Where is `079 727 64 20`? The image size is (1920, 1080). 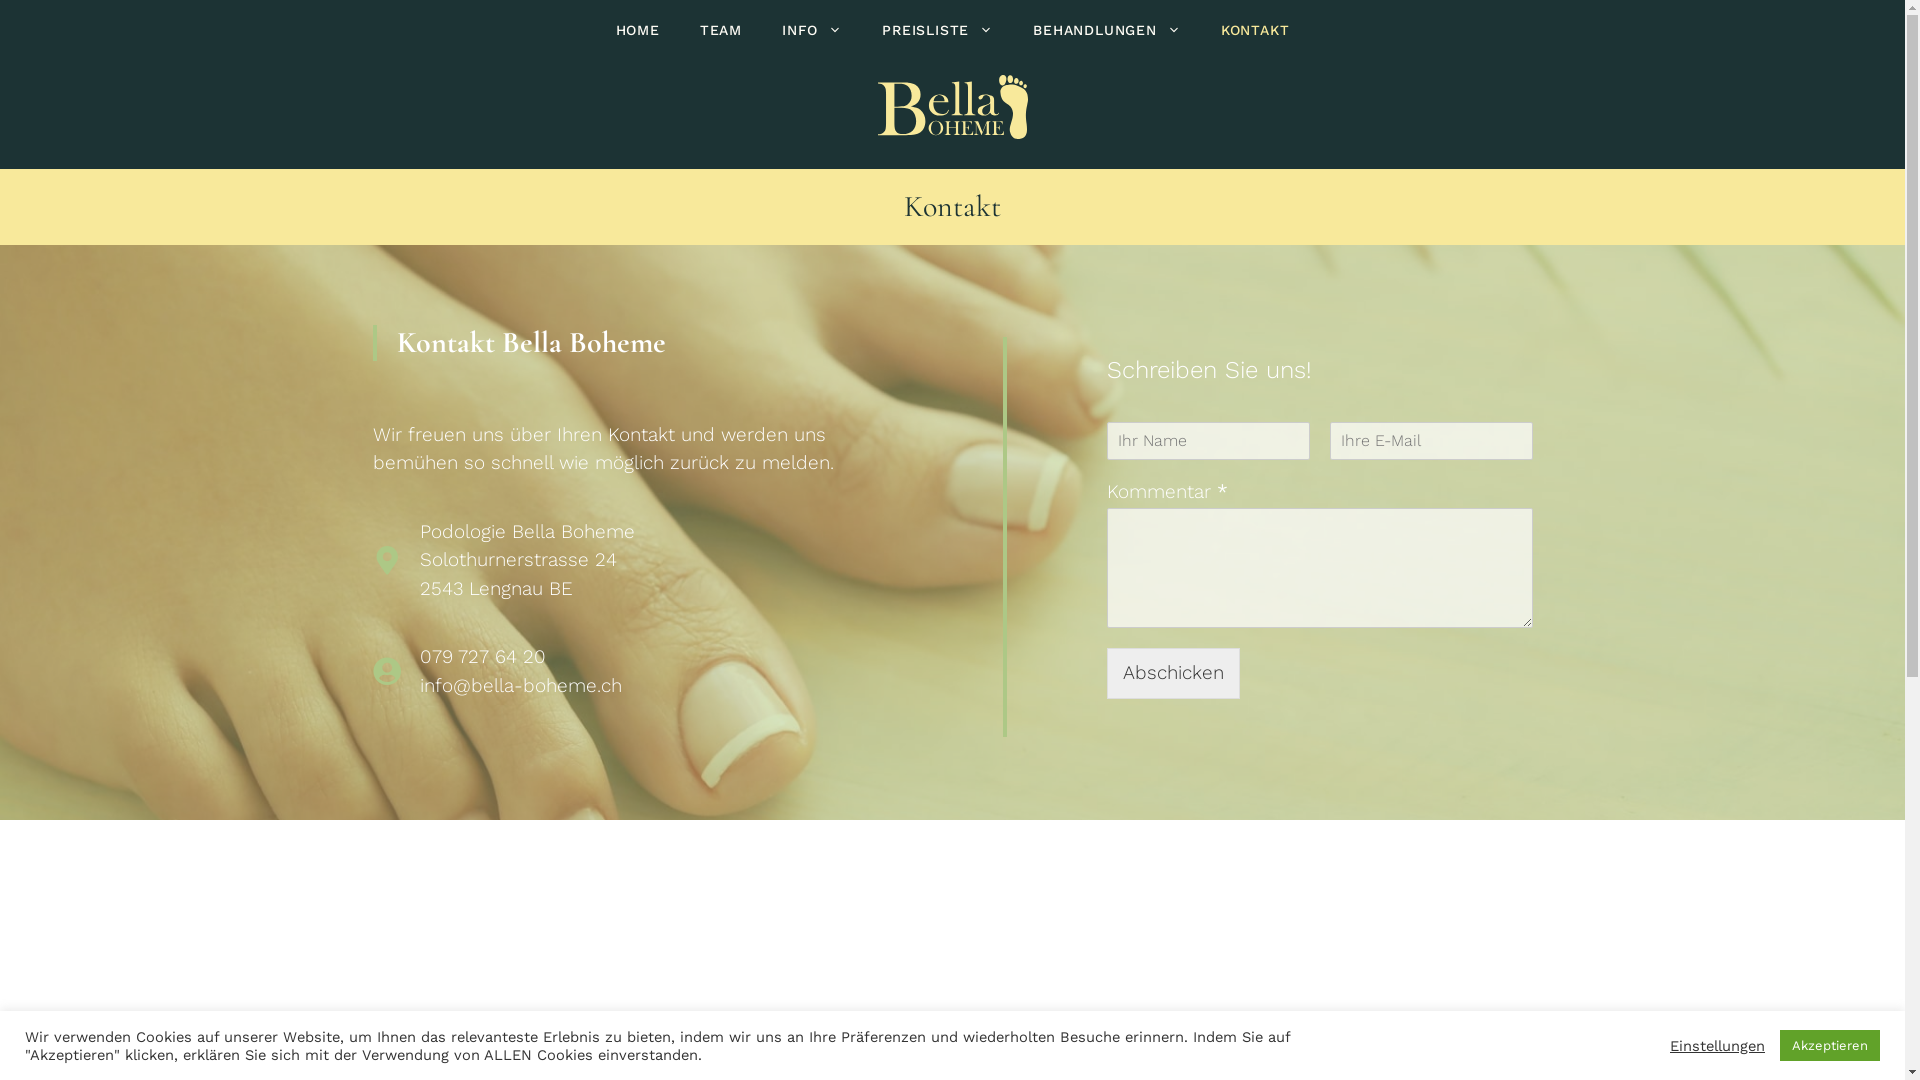 079 727 64 20 is located at coordinates (483, 656).